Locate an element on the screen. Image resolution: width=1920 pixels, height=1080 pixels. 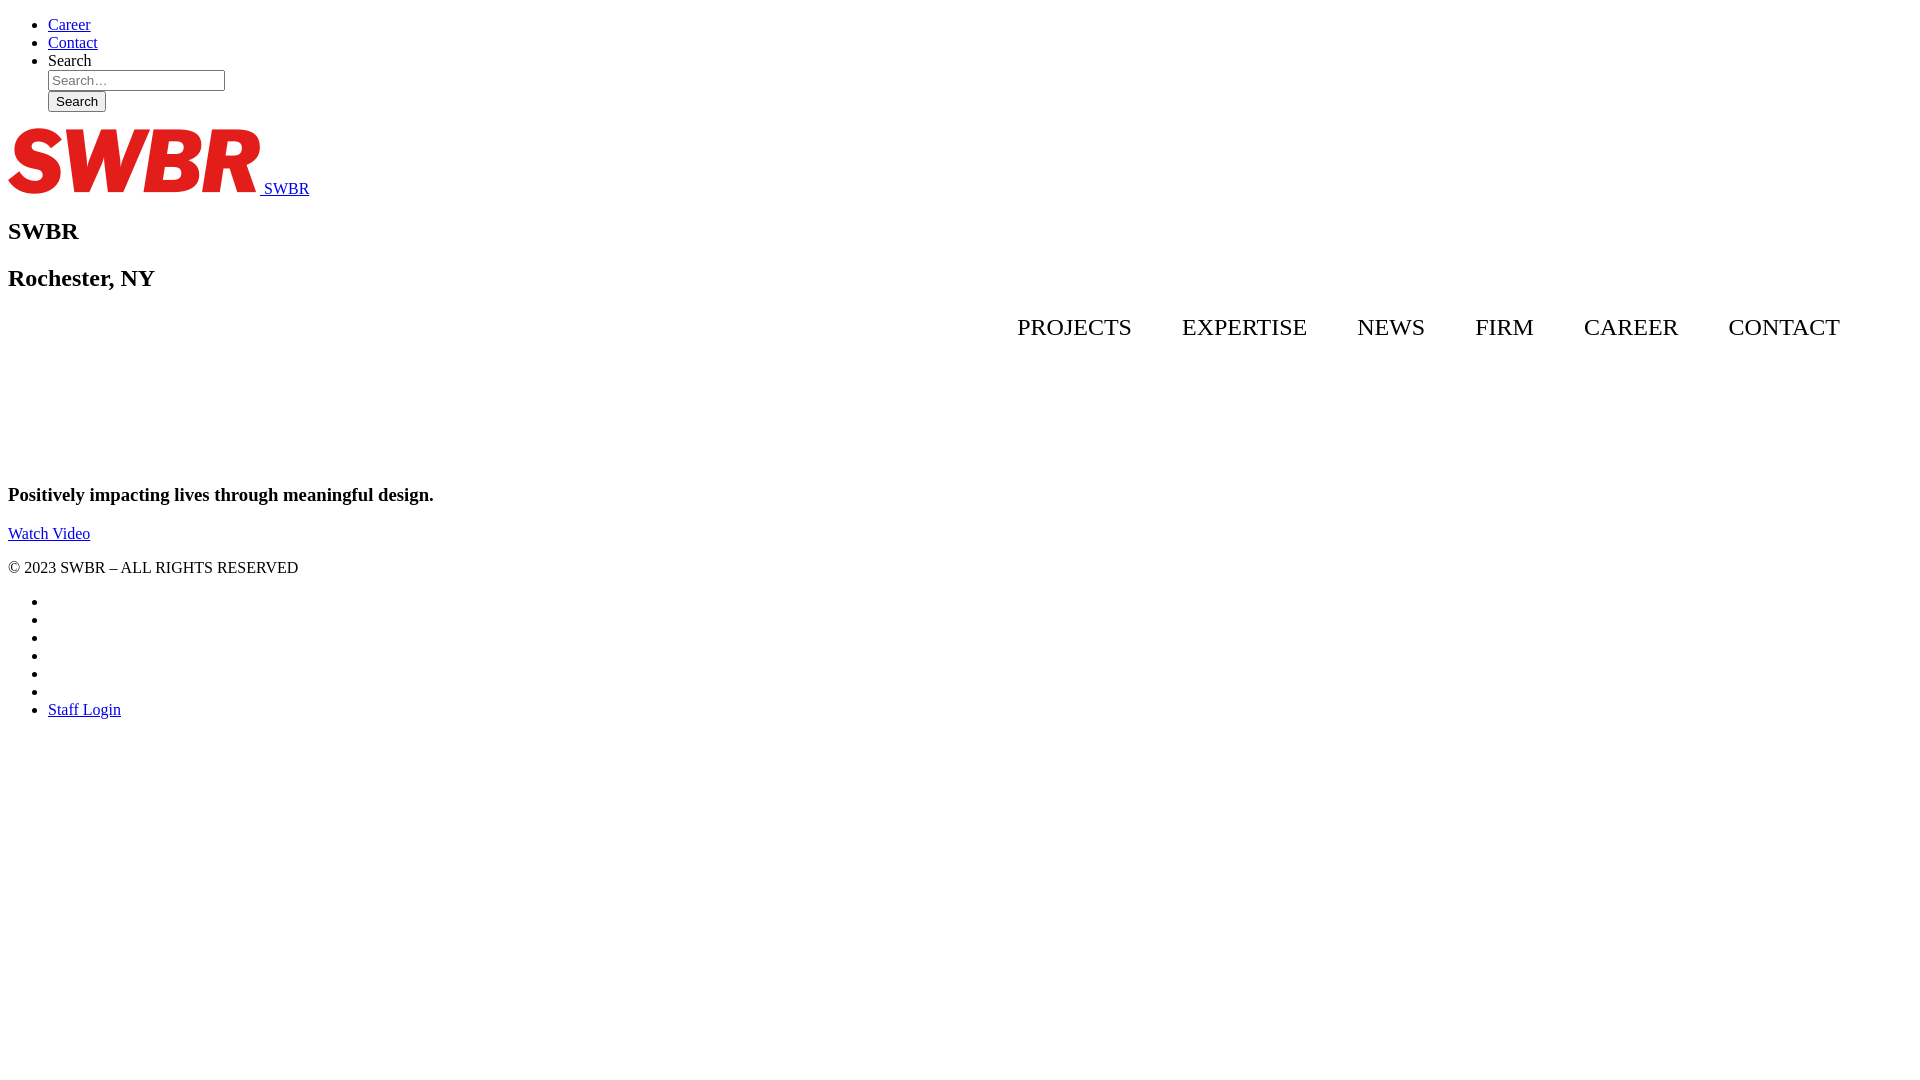
EXPERTISE is located at coordinates (1244, 327).